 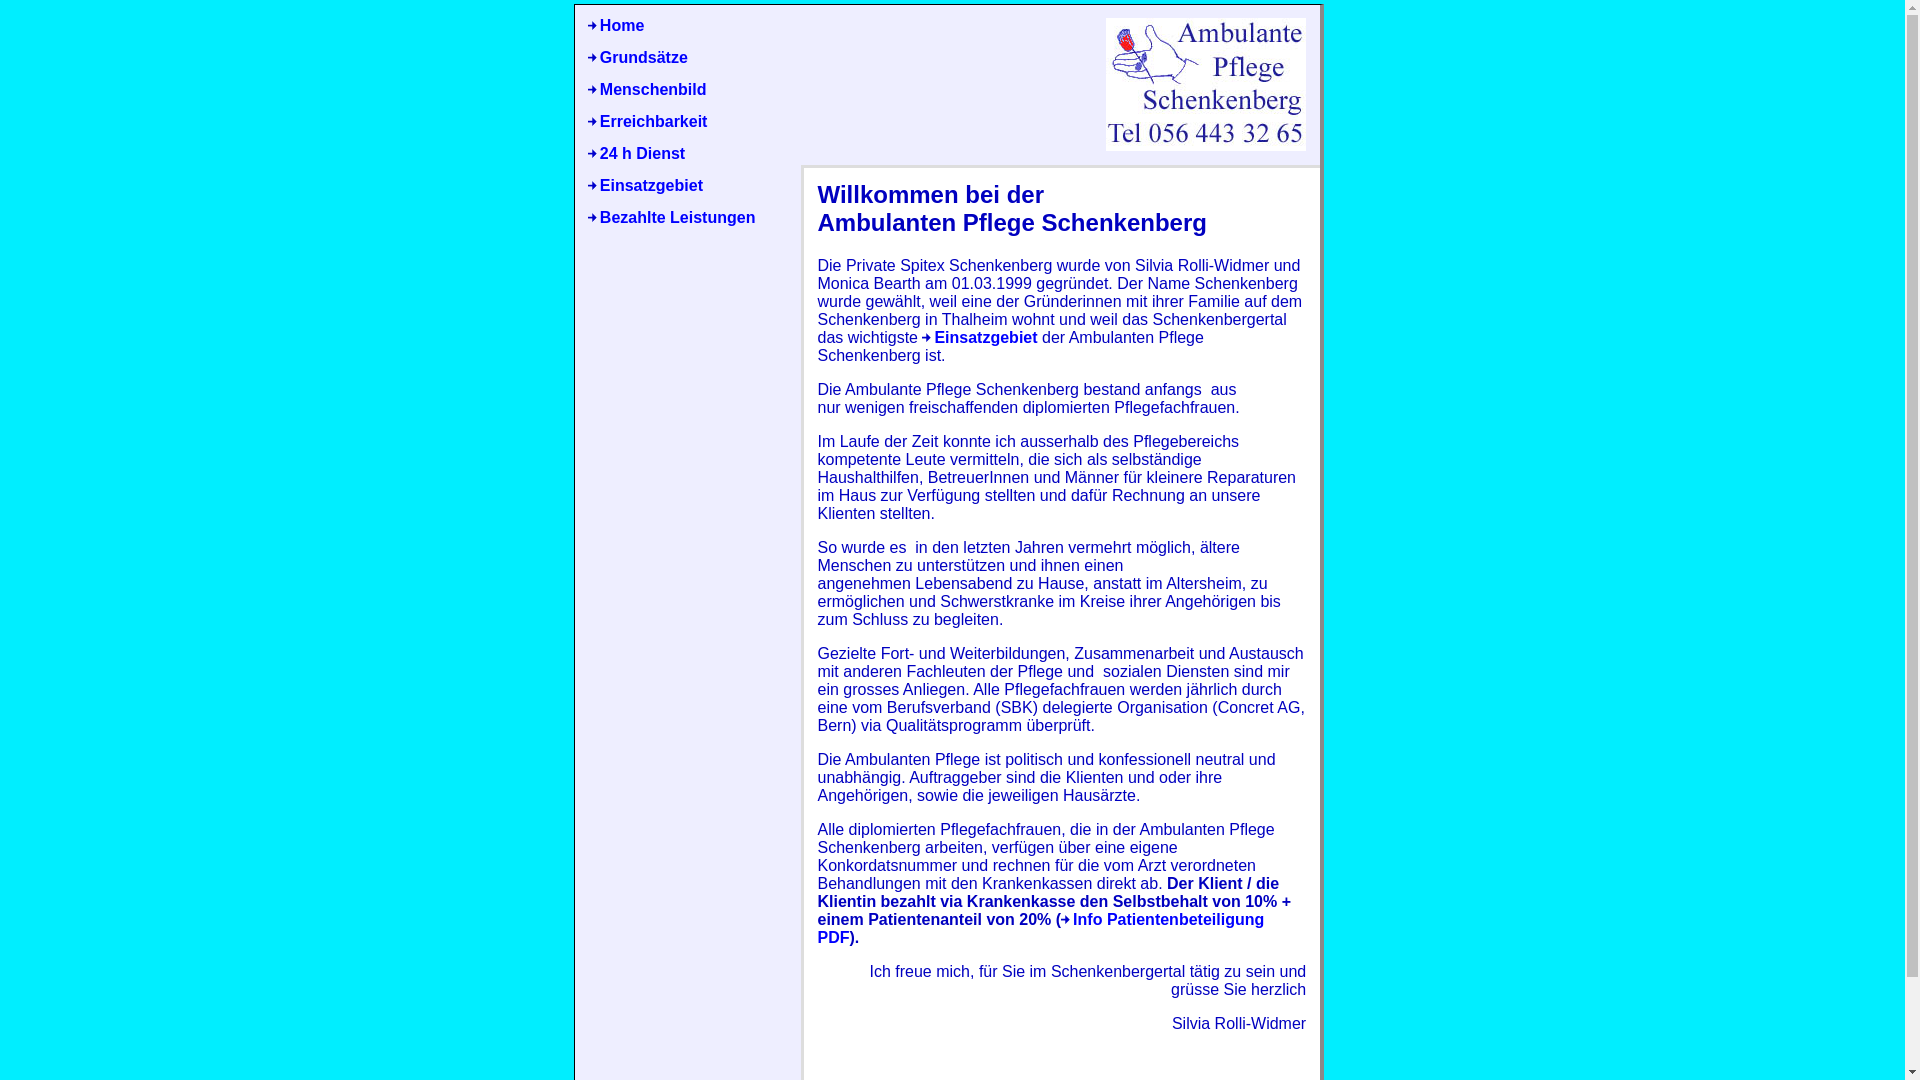 I want to click on Info Patientenbeteiligung PDF, so click(x=1040, y=928).